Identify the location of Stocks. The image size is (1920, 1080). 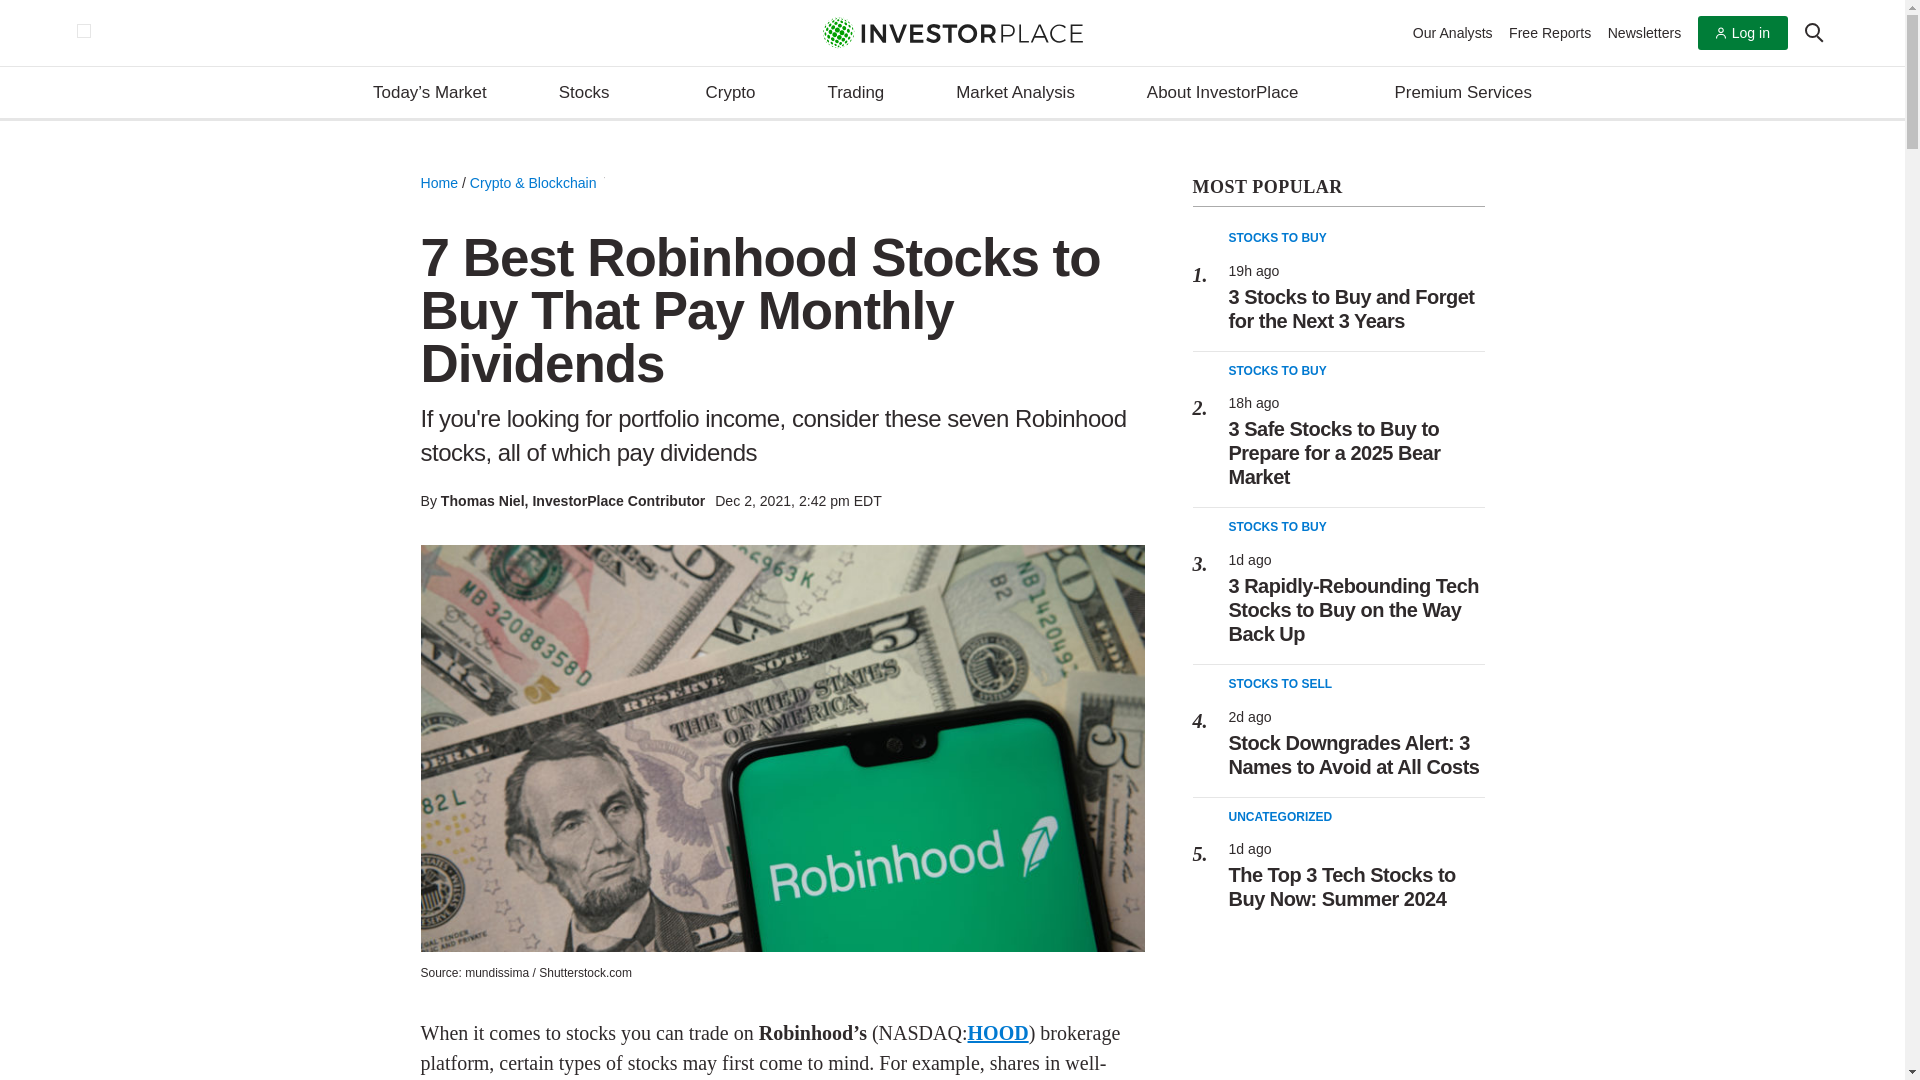
(596, 93).